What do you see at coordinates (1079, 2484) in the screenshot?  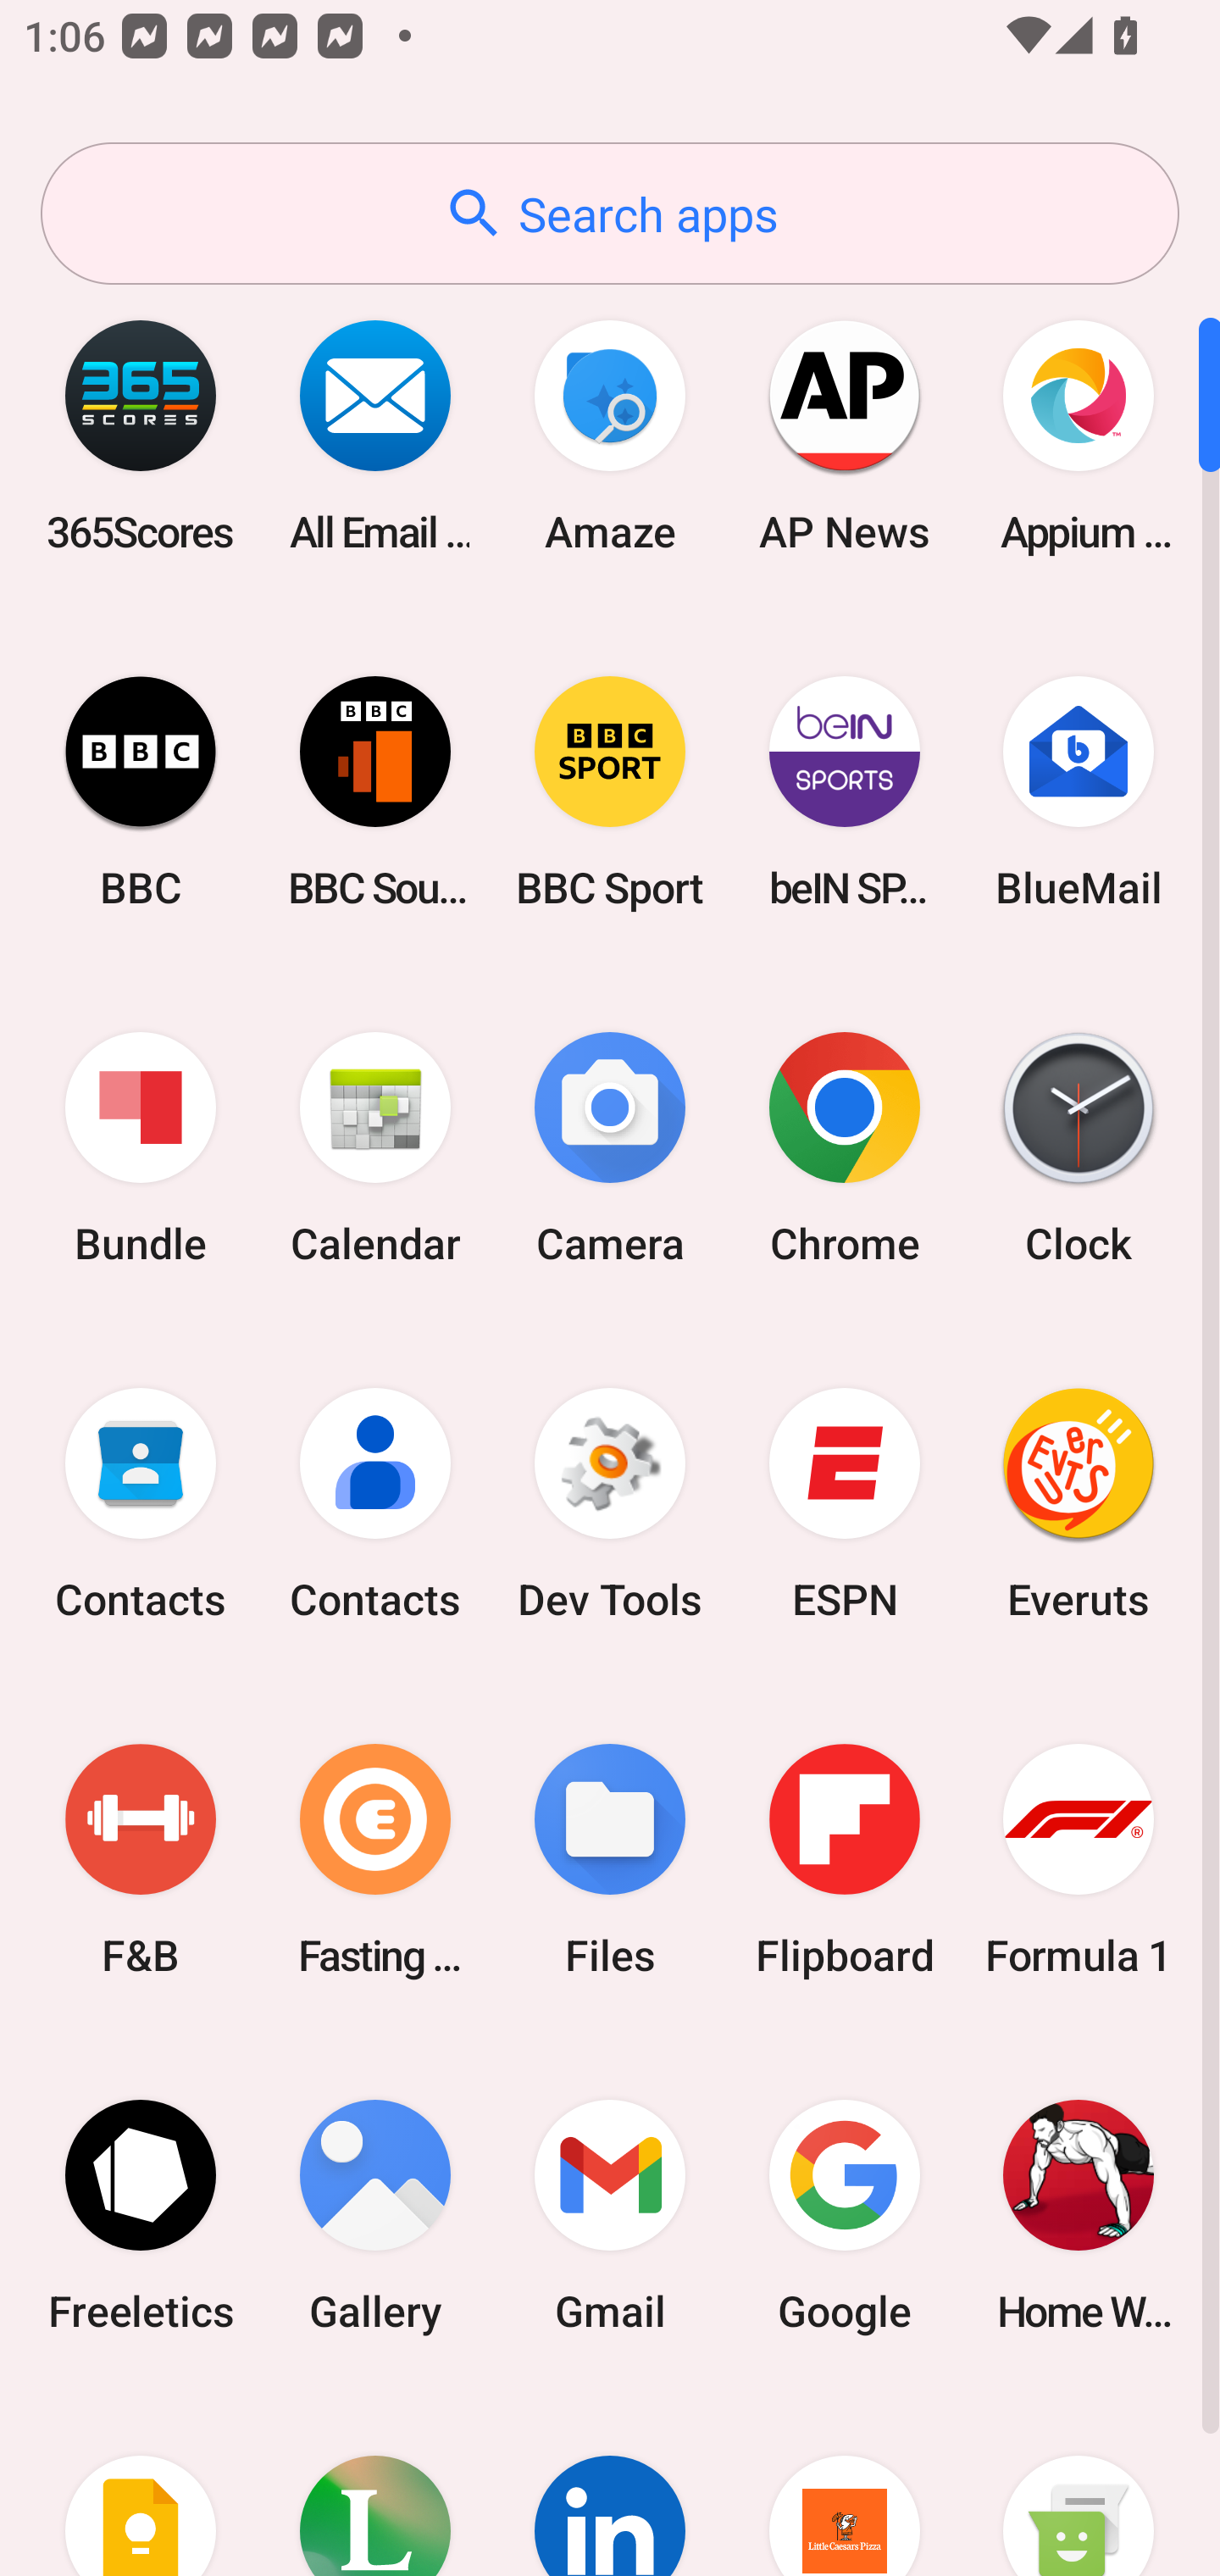 I see `Messaging` at bounding box center [1079, 2484].